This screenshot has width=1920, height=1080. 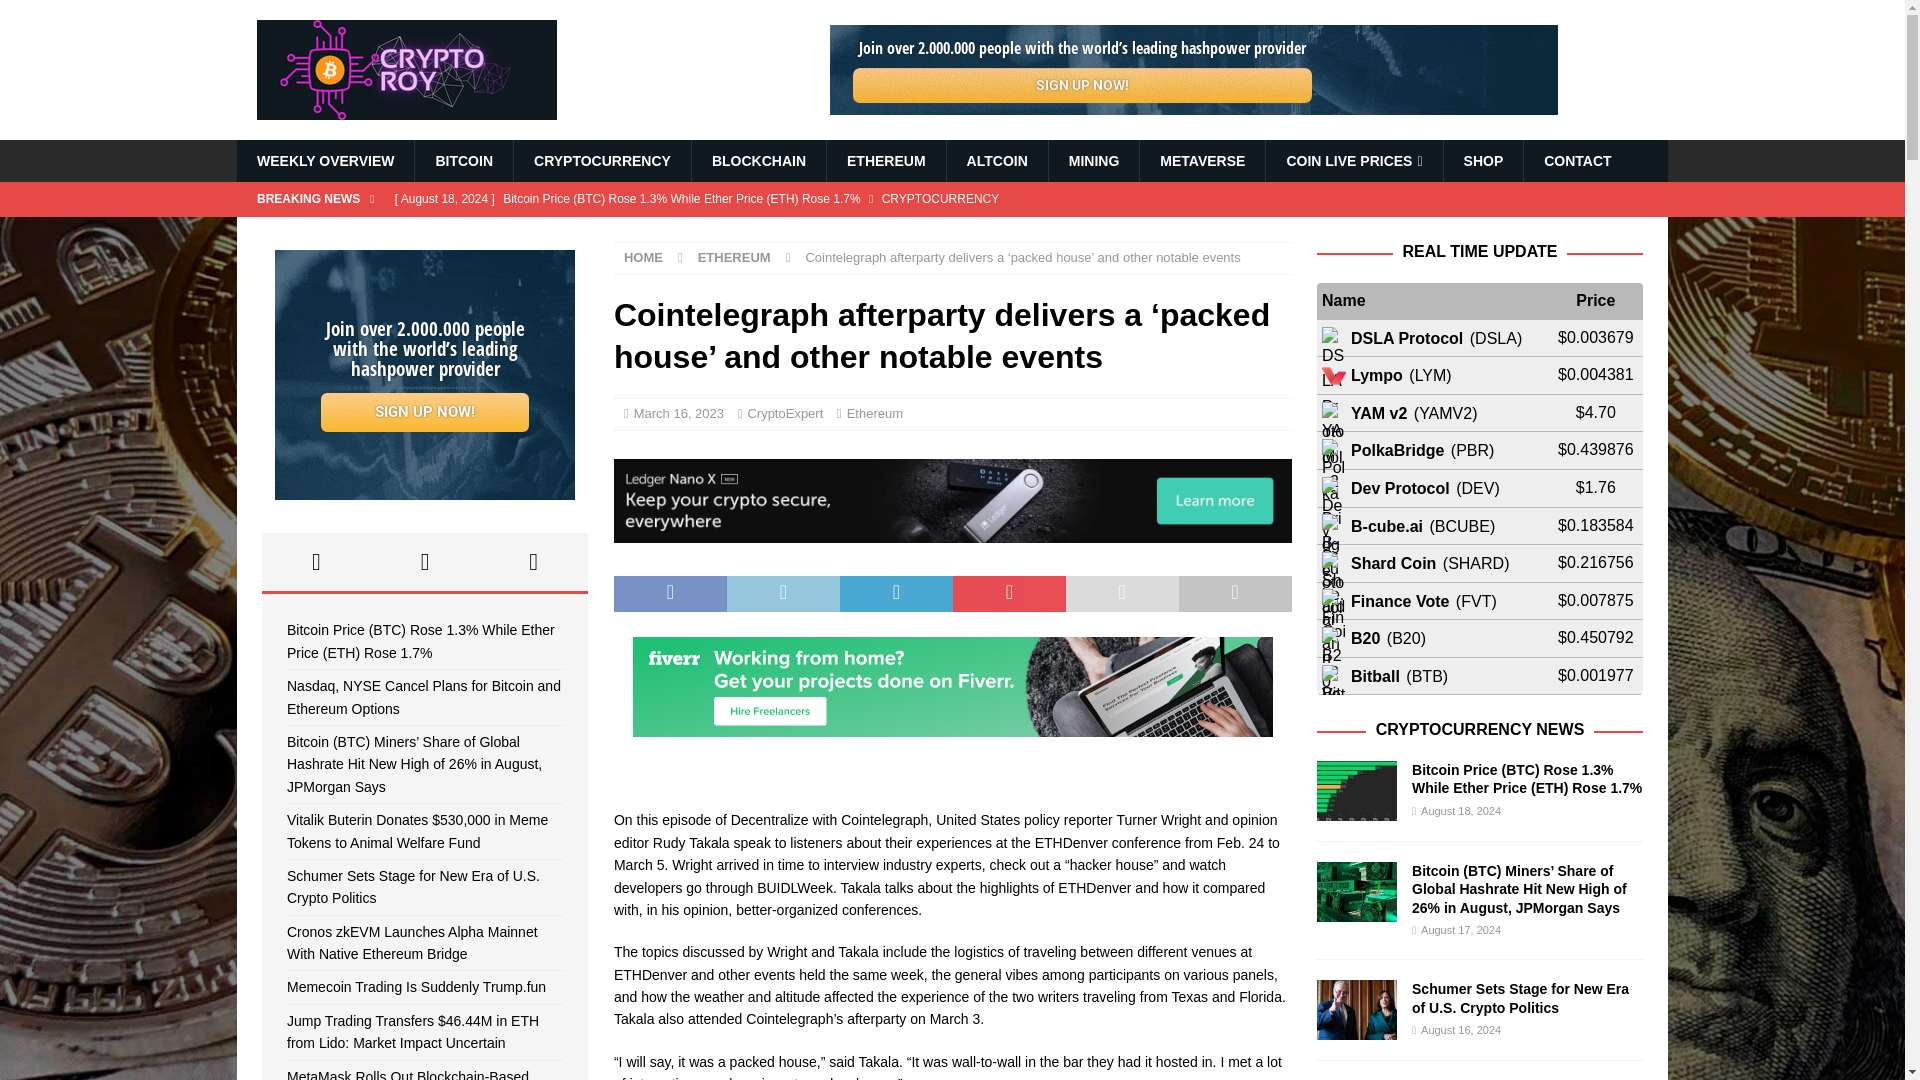 I want to click on BLOCKCHAIN, so click(x=758, y=161).